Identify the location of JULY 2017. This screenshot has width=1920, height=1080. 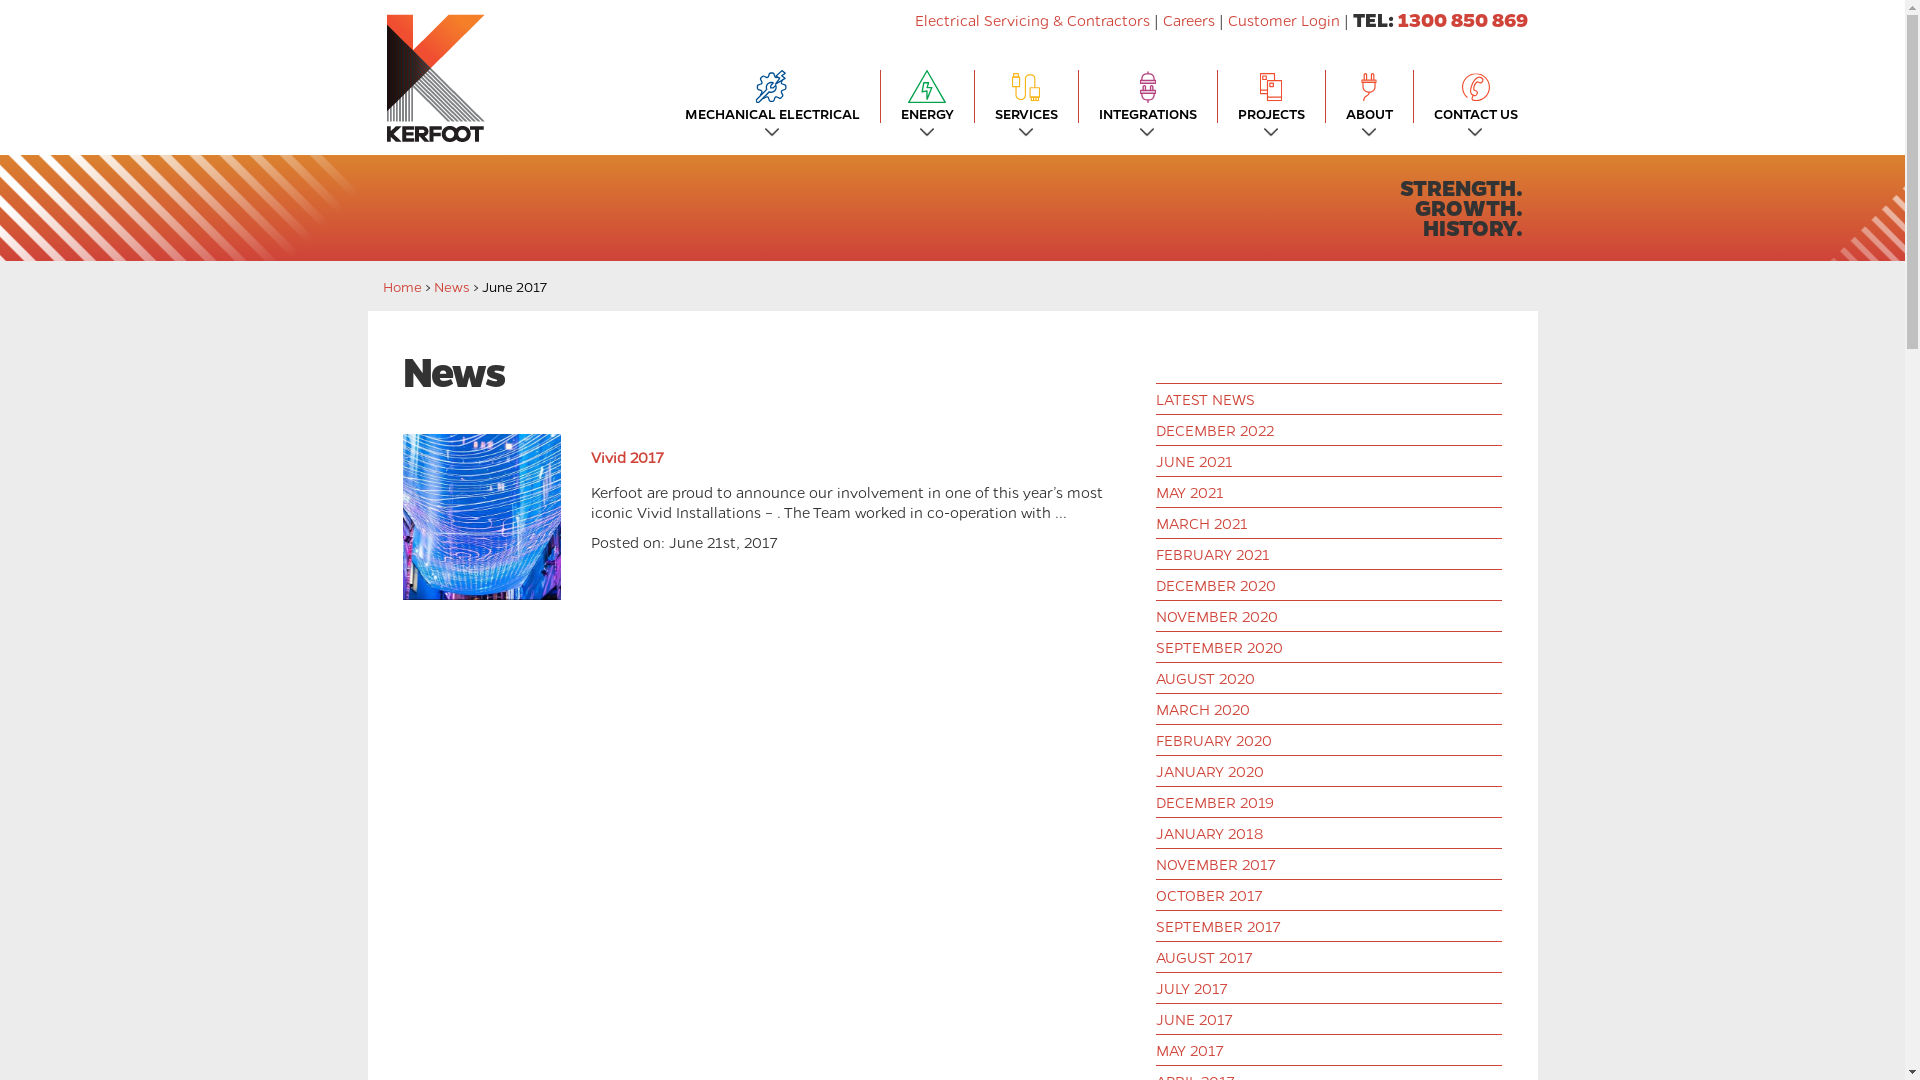
(1192, 988).